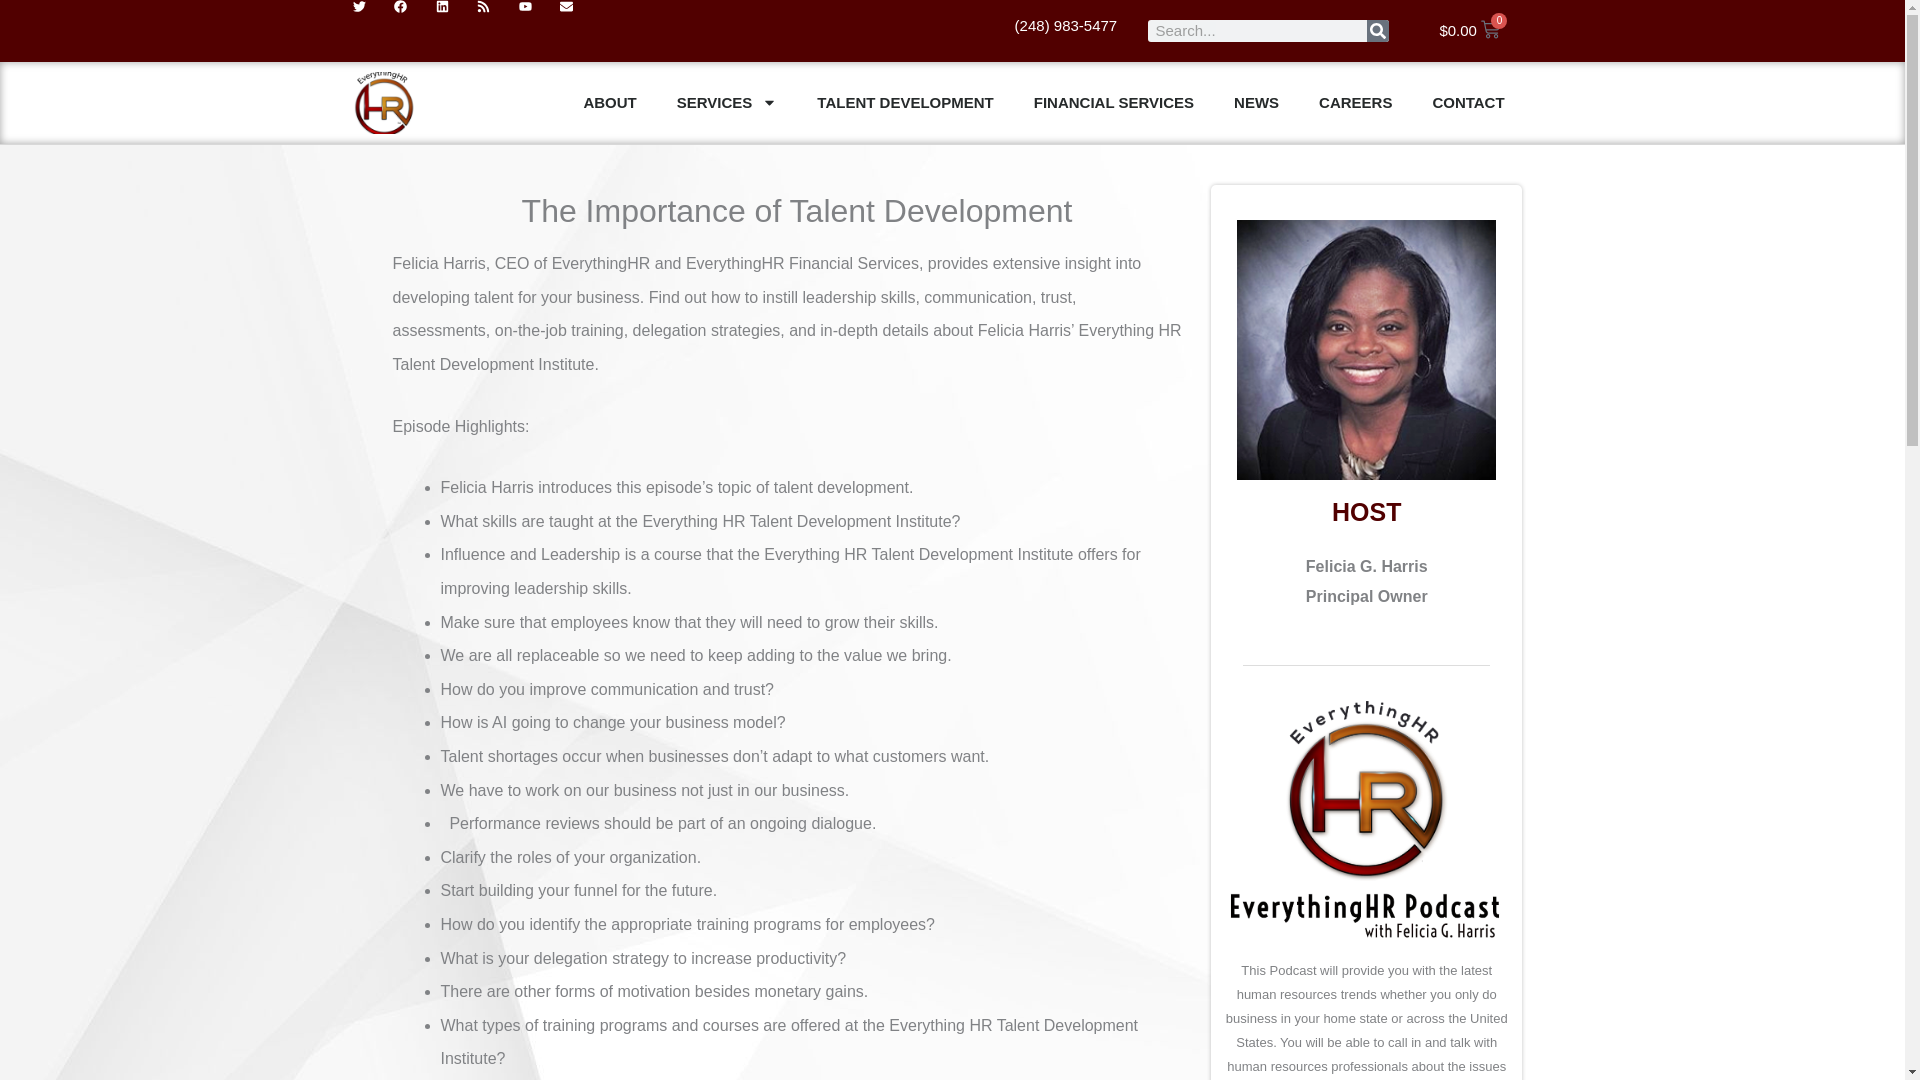 This screenshot has width=1920, height=1080. Describe the element at coordinates (1113, 103) in the screenshot. I see `FINANCIAL SERVICES` at that location.